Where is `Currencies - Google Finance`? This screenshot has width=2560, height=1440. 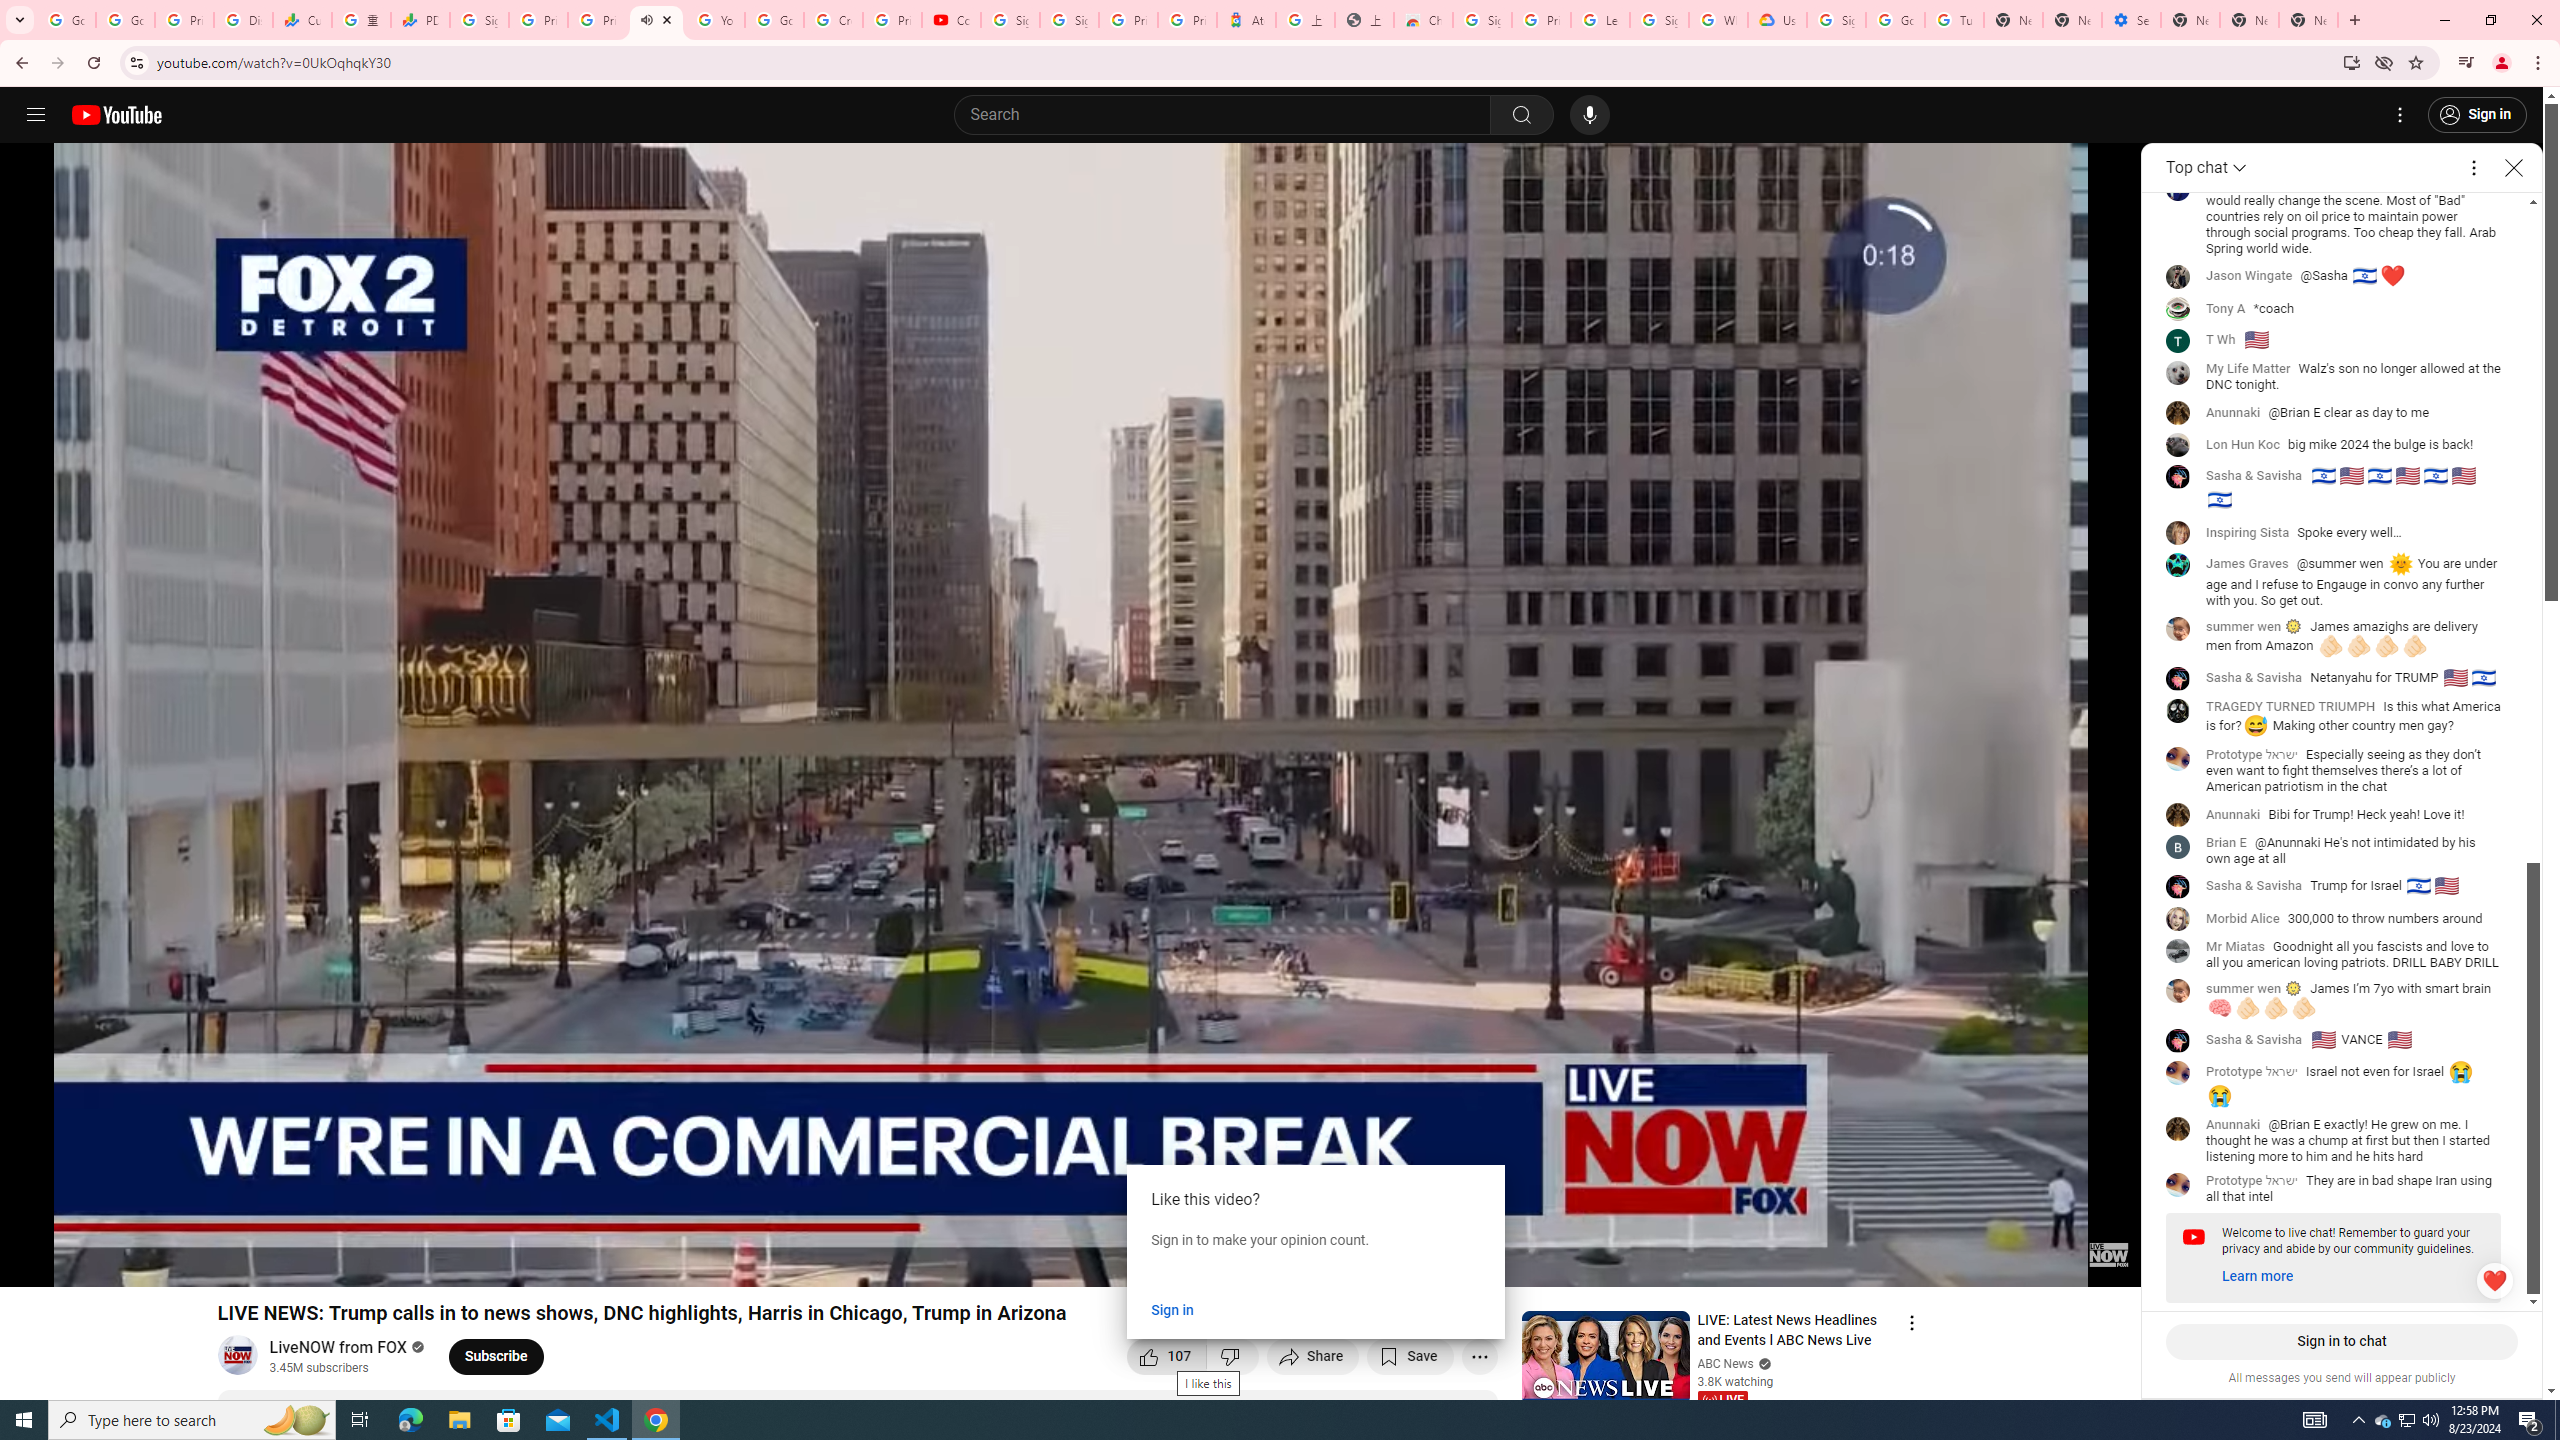
Currencies - Google Finance is located at coordinates (302, 20).